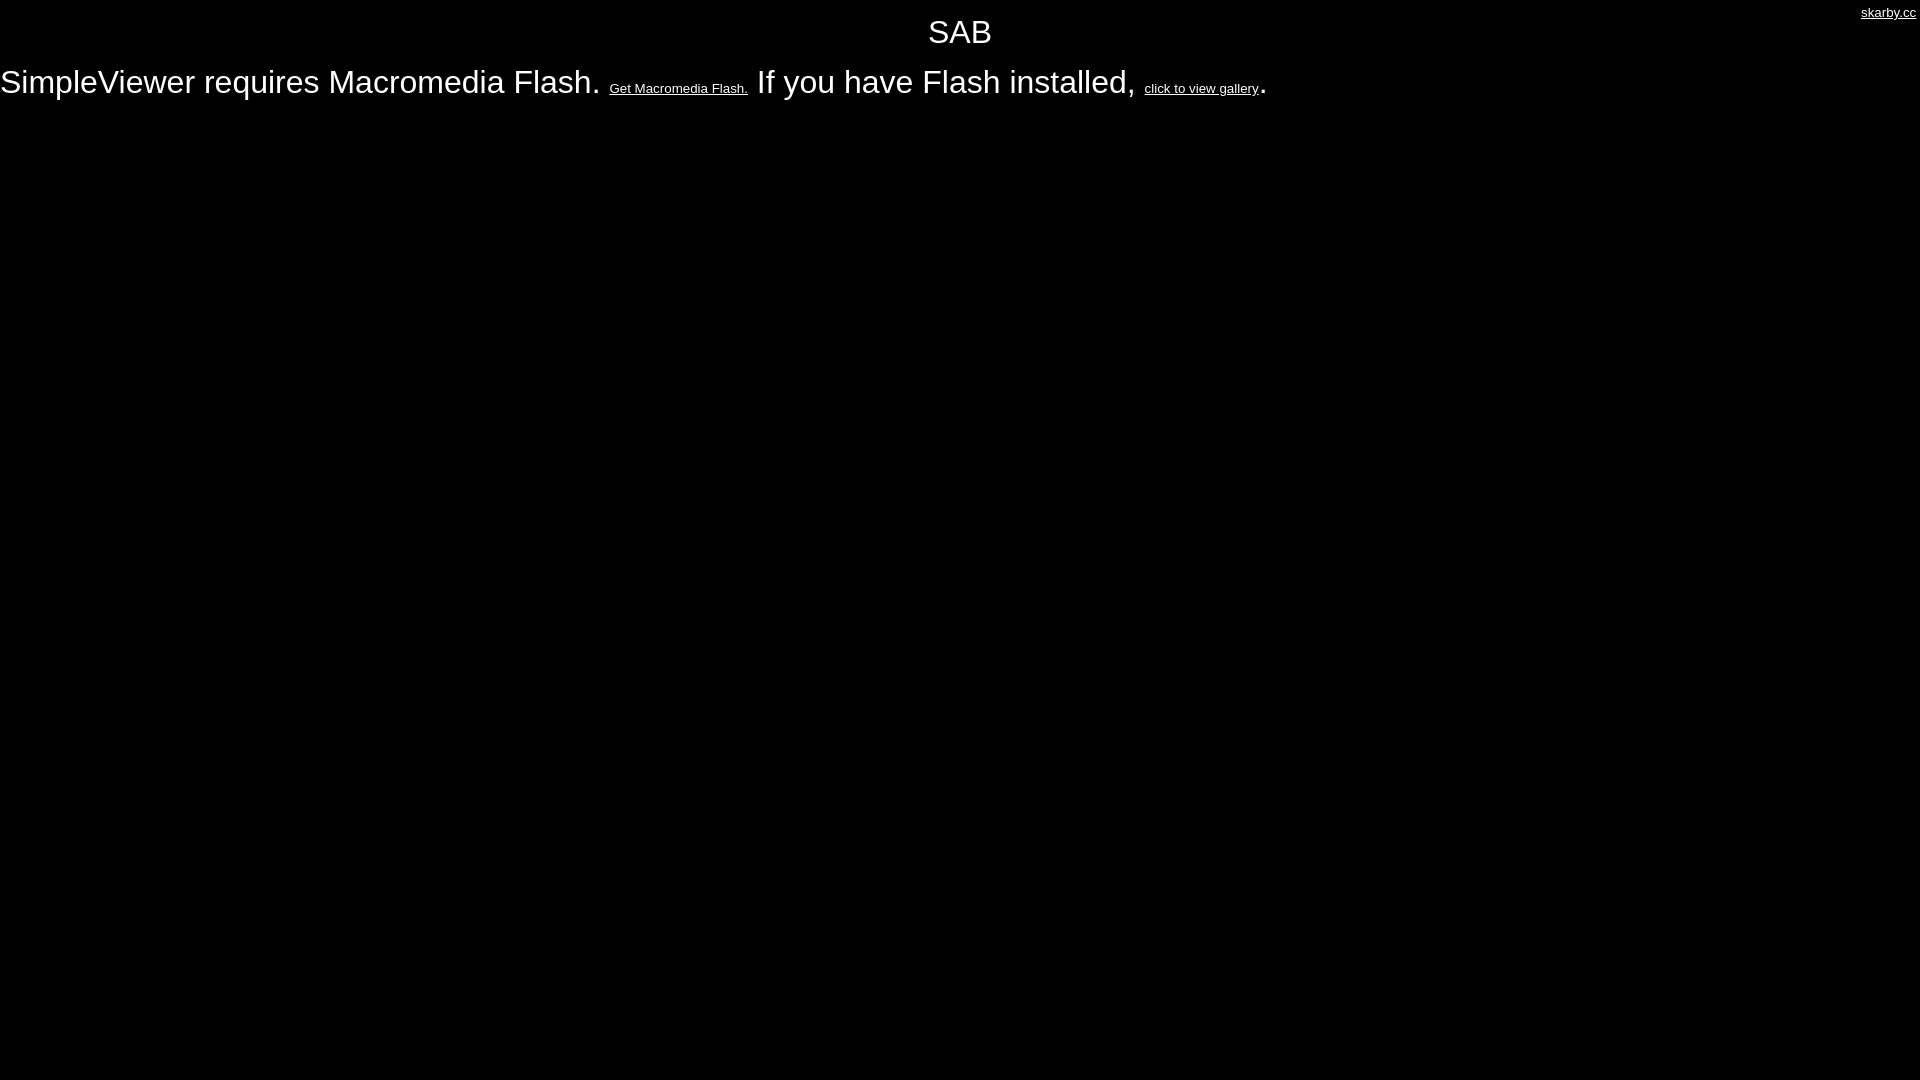 The width and height of the screenshot is (1920, 1080). I want to click on skarby.cc, so click(1888, 12).